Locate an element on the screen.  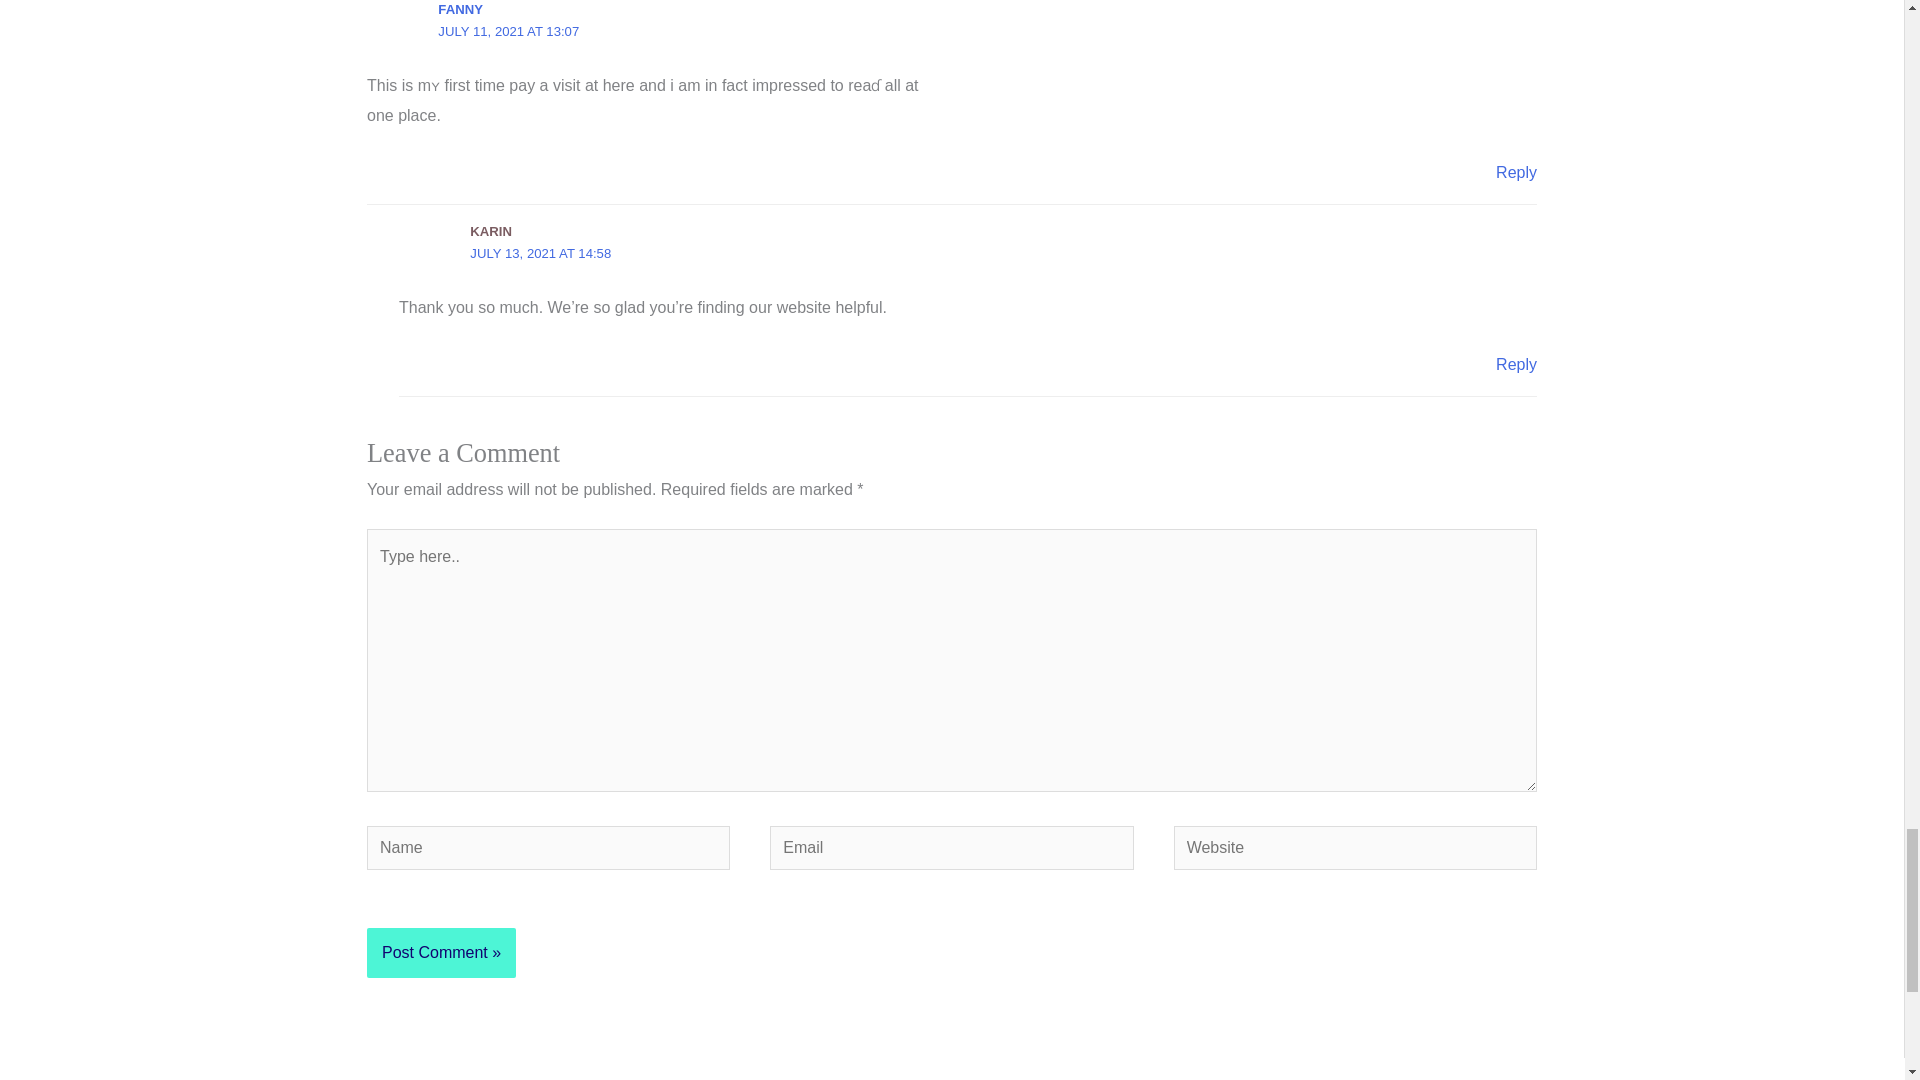
FANNY is located at coordinates (460, 10).